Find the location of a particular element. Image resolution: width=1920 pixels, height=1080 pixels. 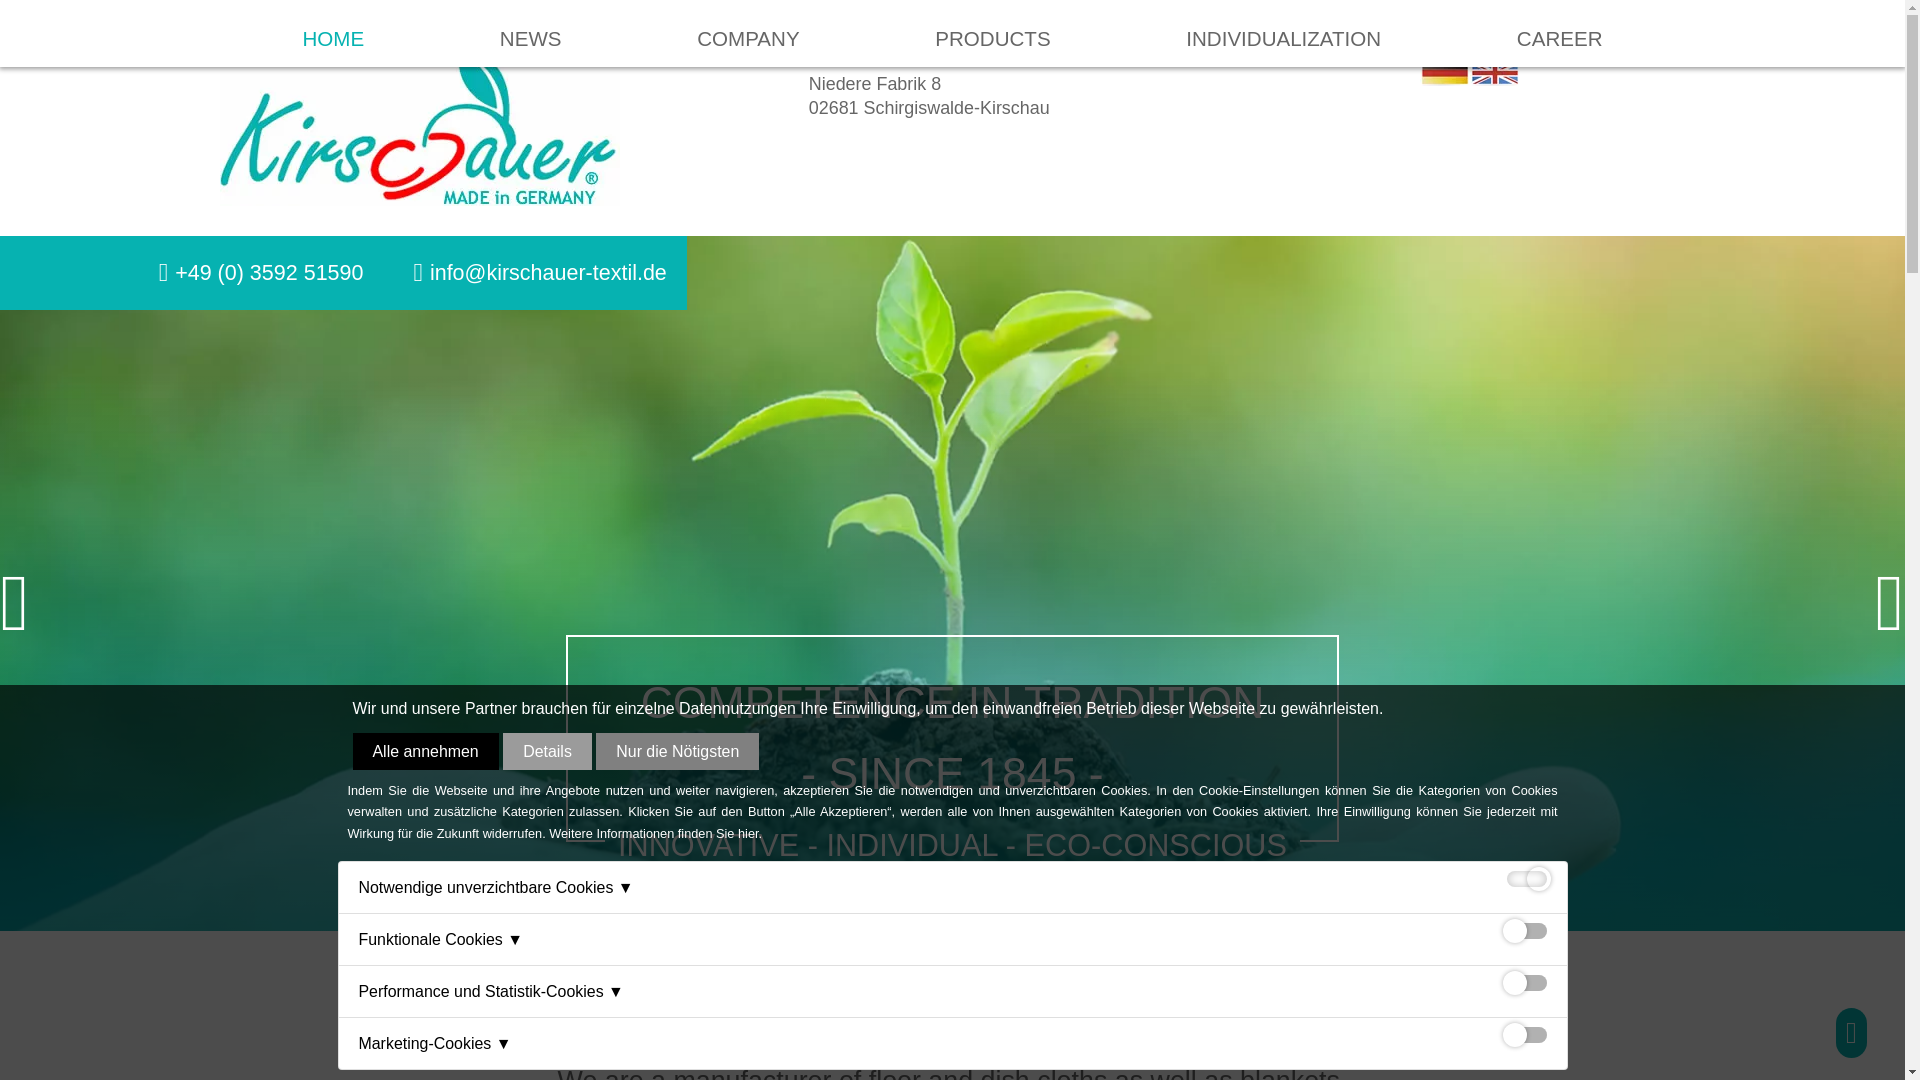

PRODUCTS is located at coordinates (992, 26).